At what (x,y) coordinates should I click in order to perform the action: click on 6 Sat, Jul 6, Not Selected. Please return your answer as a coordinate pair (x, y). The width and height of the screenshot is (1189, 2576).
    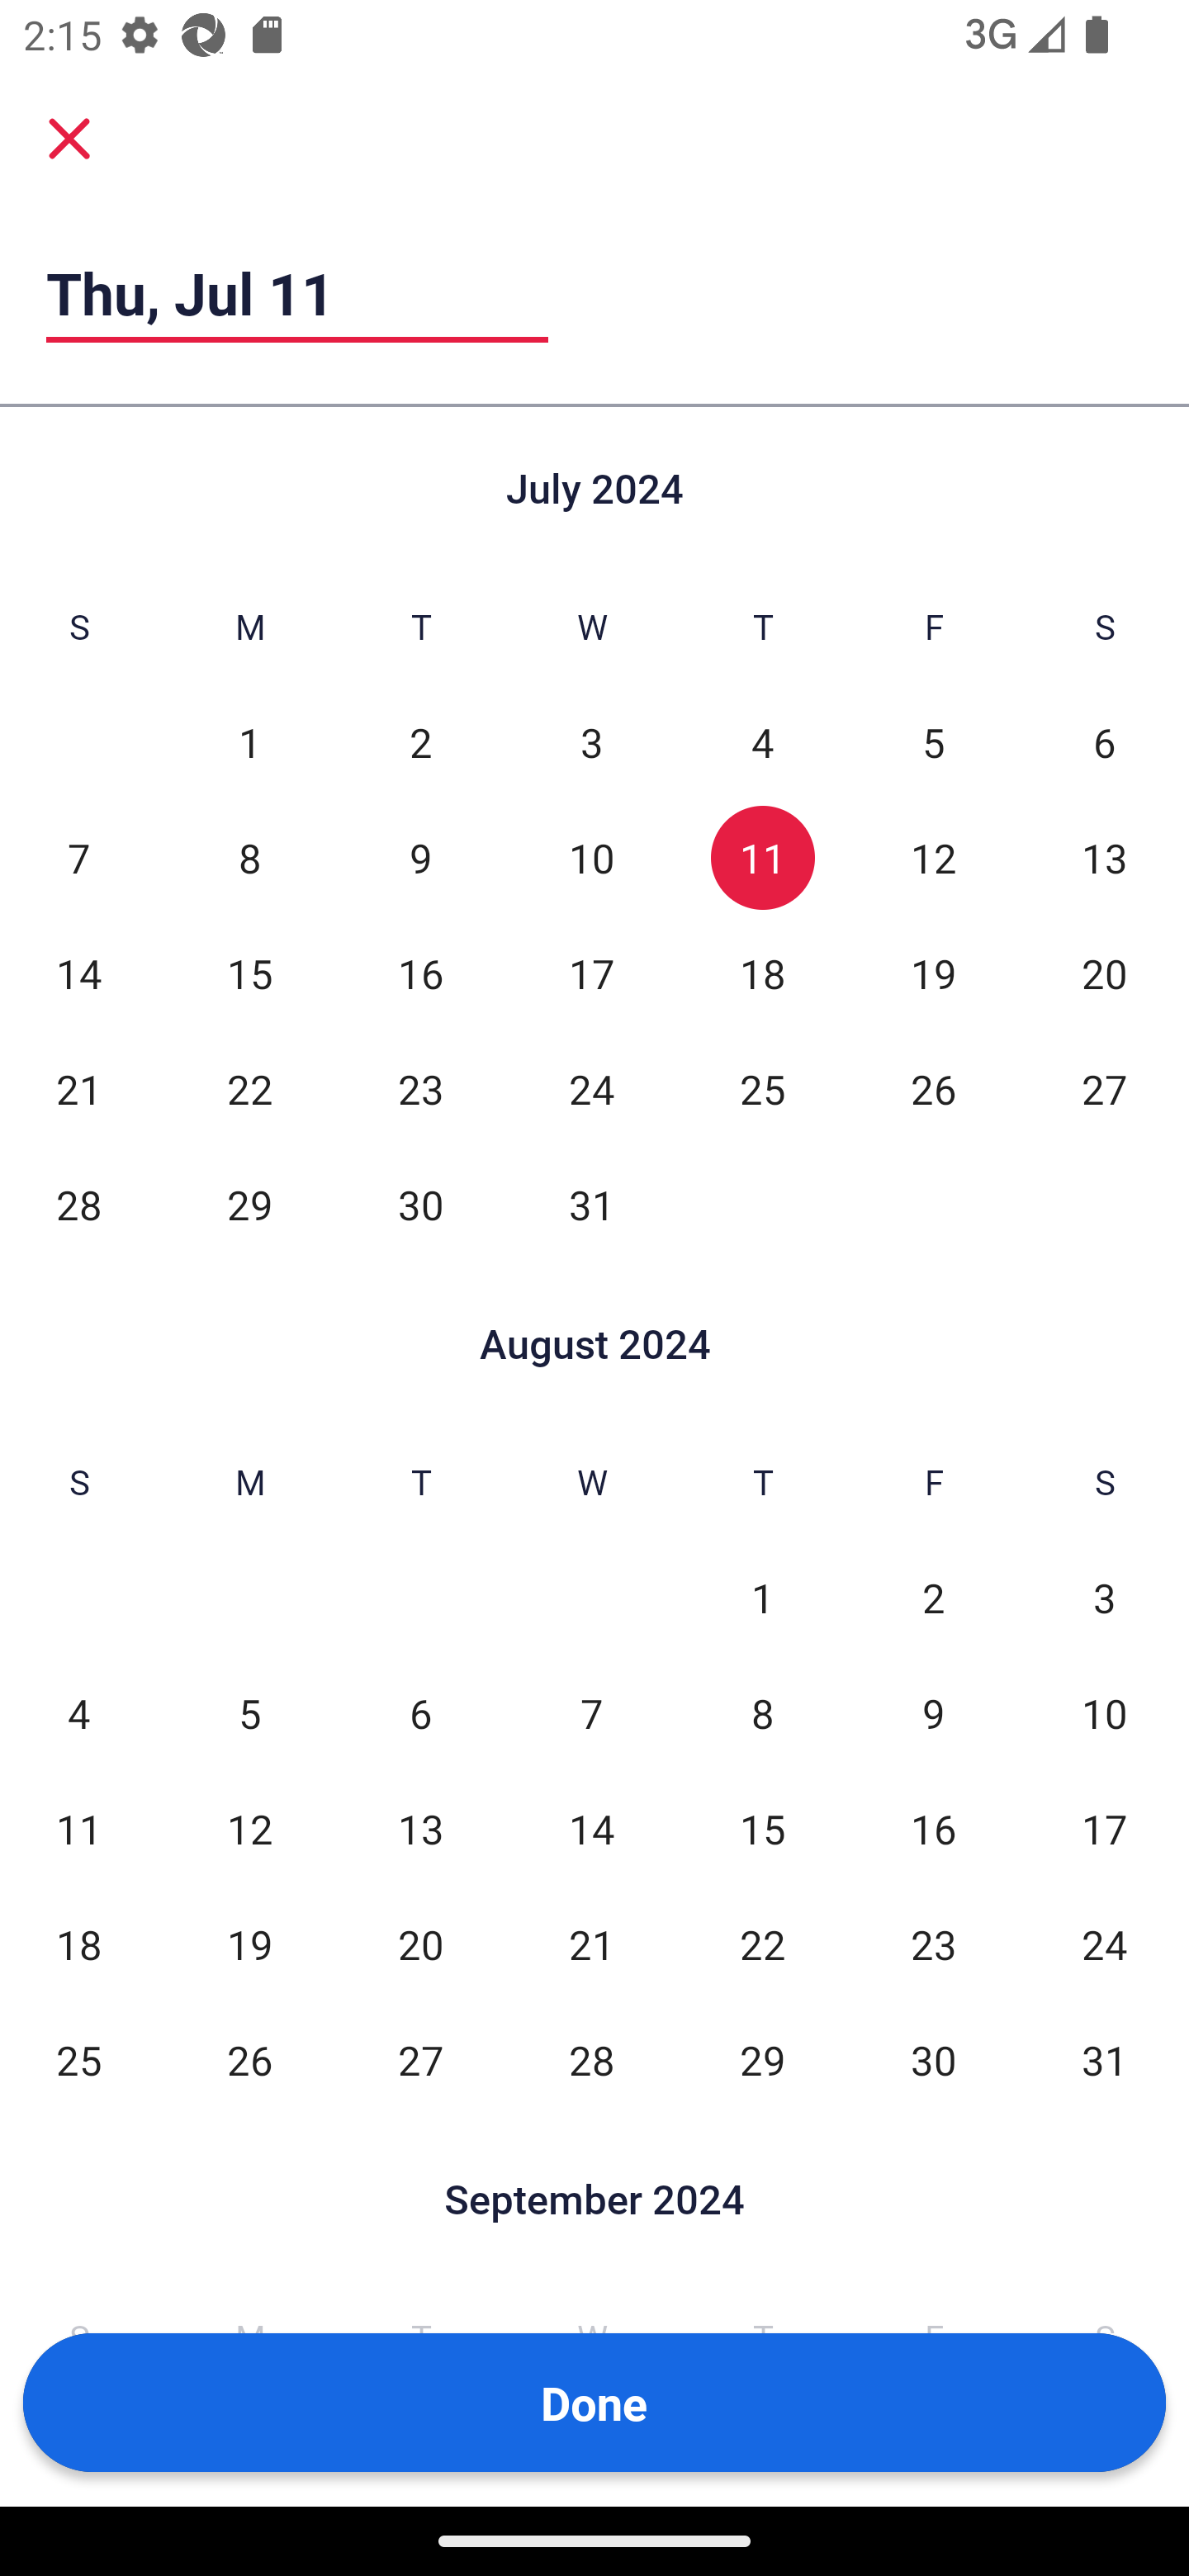
    Looking at the image, I should click on (1105, 743).